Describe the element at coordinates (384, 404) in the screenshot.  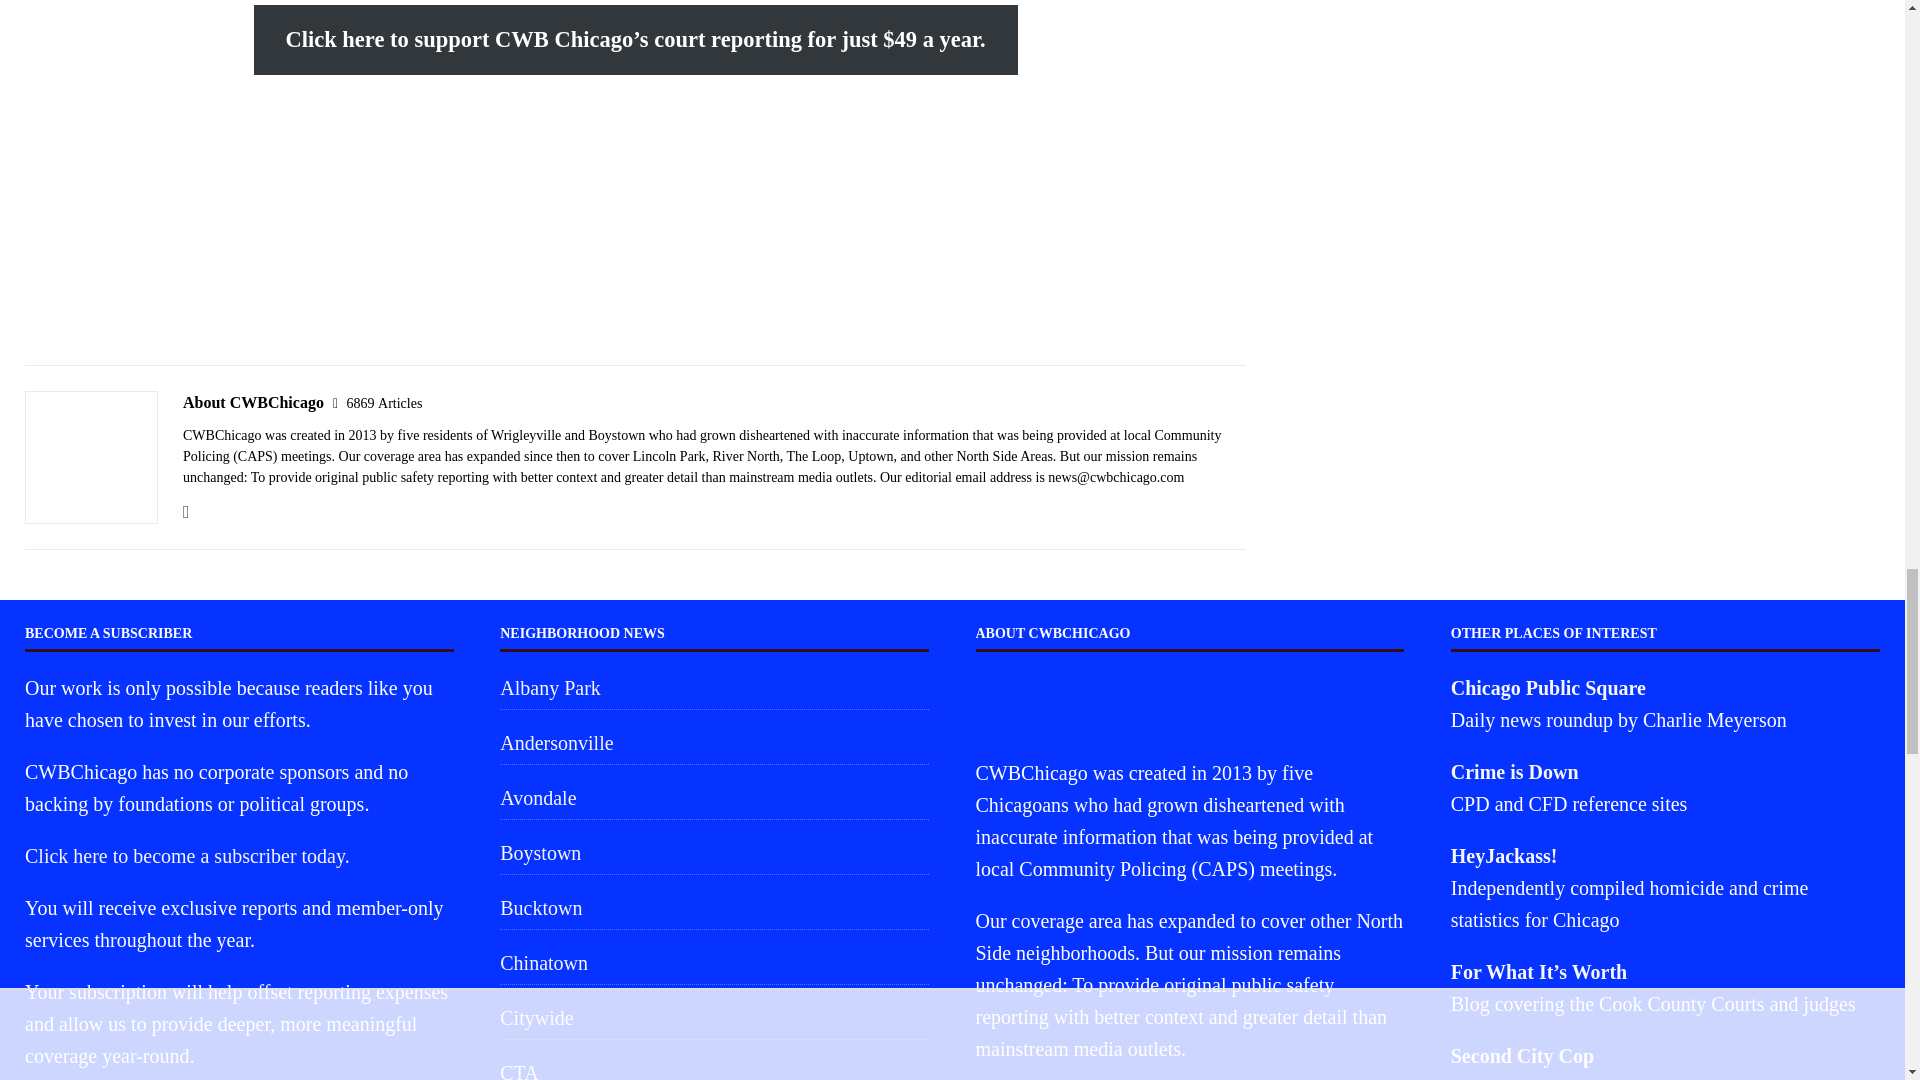
I see `More articles written by CWBChicago'` at that location.